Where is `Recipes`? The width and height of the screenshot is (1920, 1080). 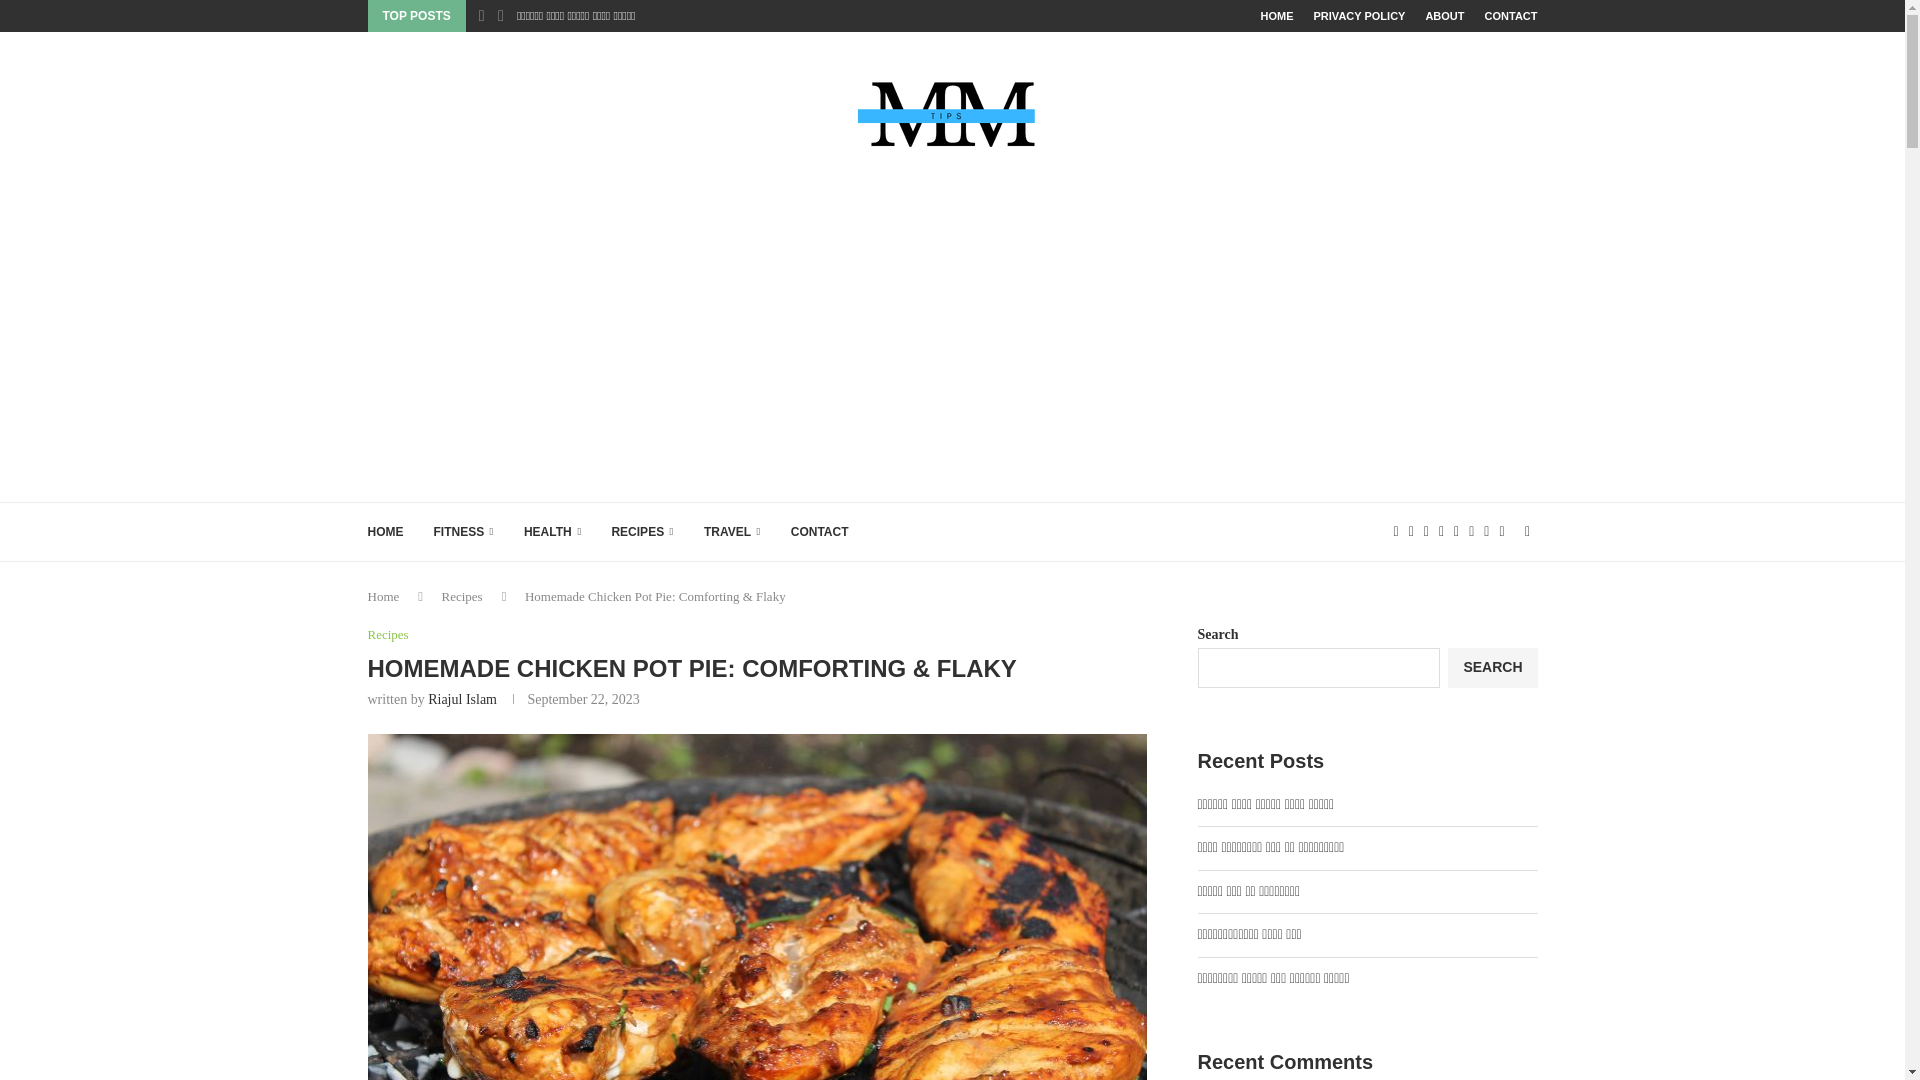 Recipes is located at coordinates (388, 634).